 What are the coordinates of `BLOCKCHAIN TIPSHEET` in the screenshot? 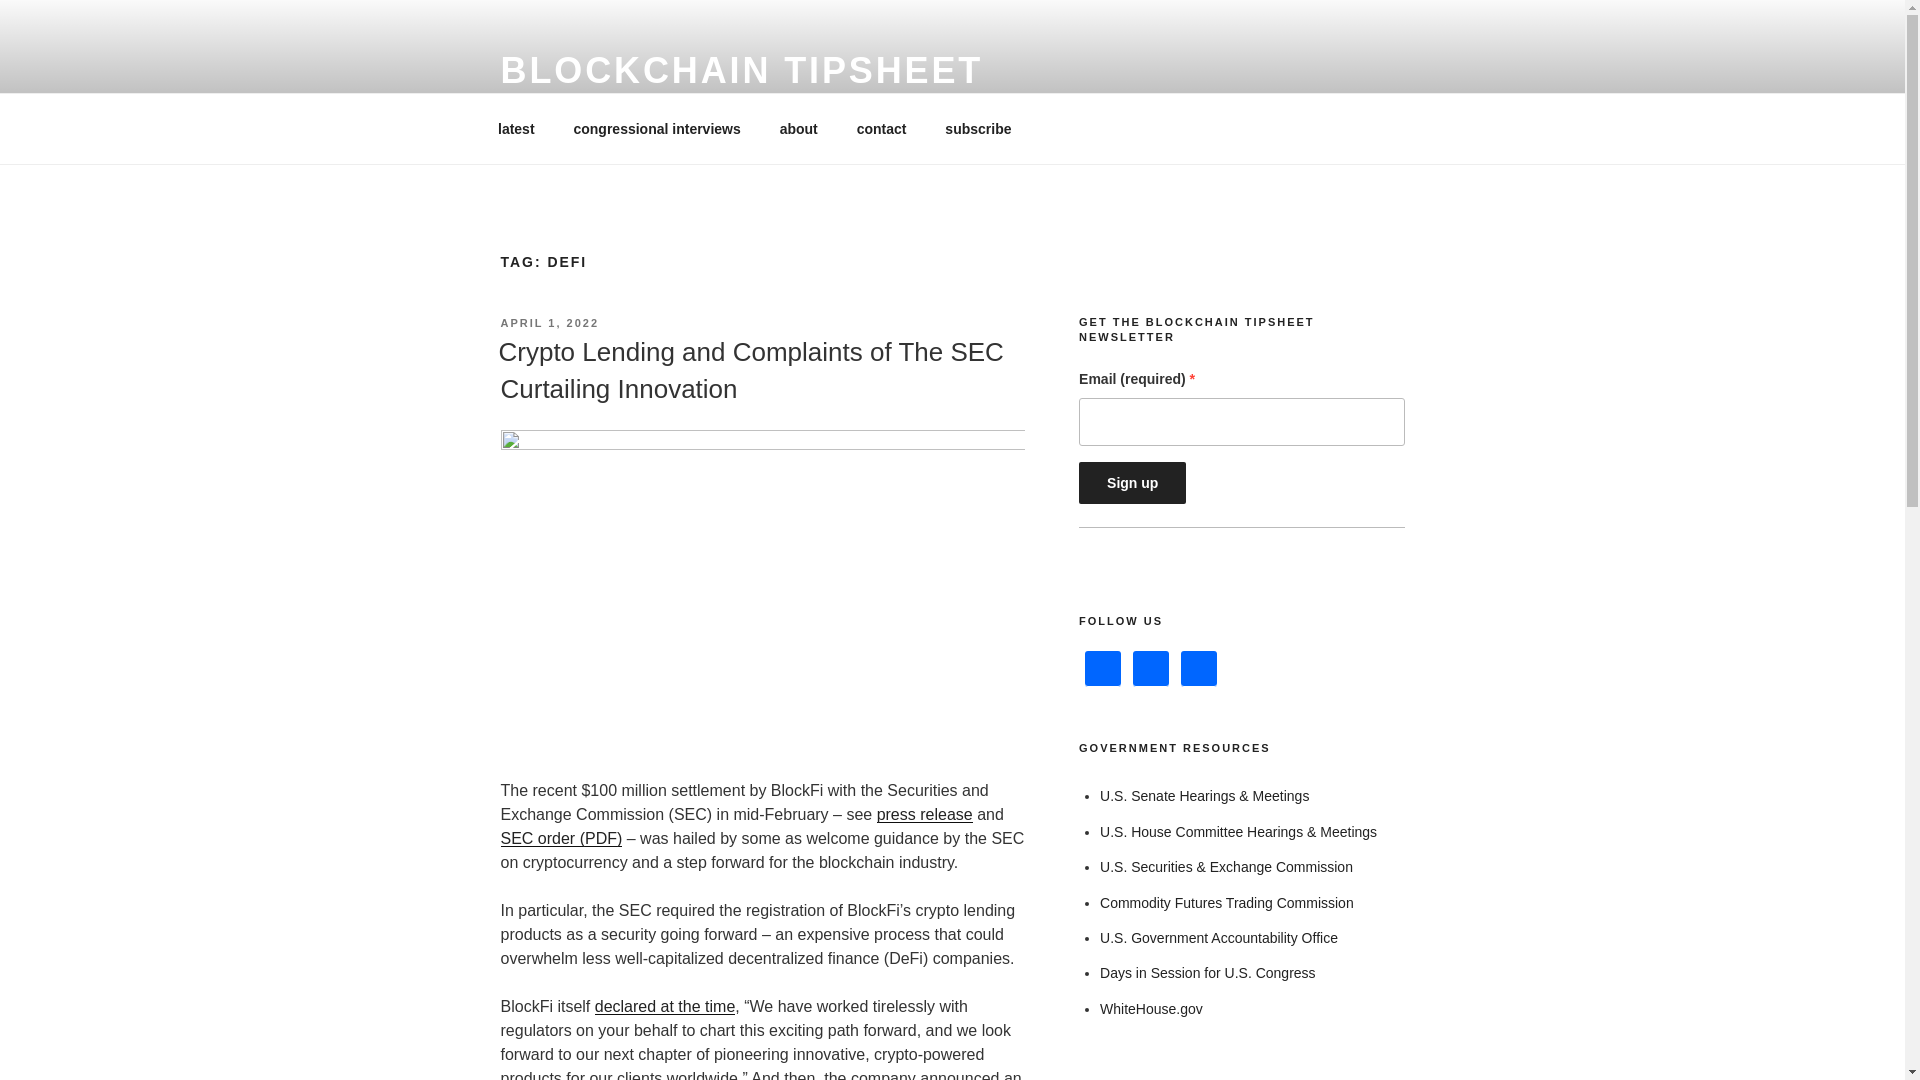 It's located at (741, 70).